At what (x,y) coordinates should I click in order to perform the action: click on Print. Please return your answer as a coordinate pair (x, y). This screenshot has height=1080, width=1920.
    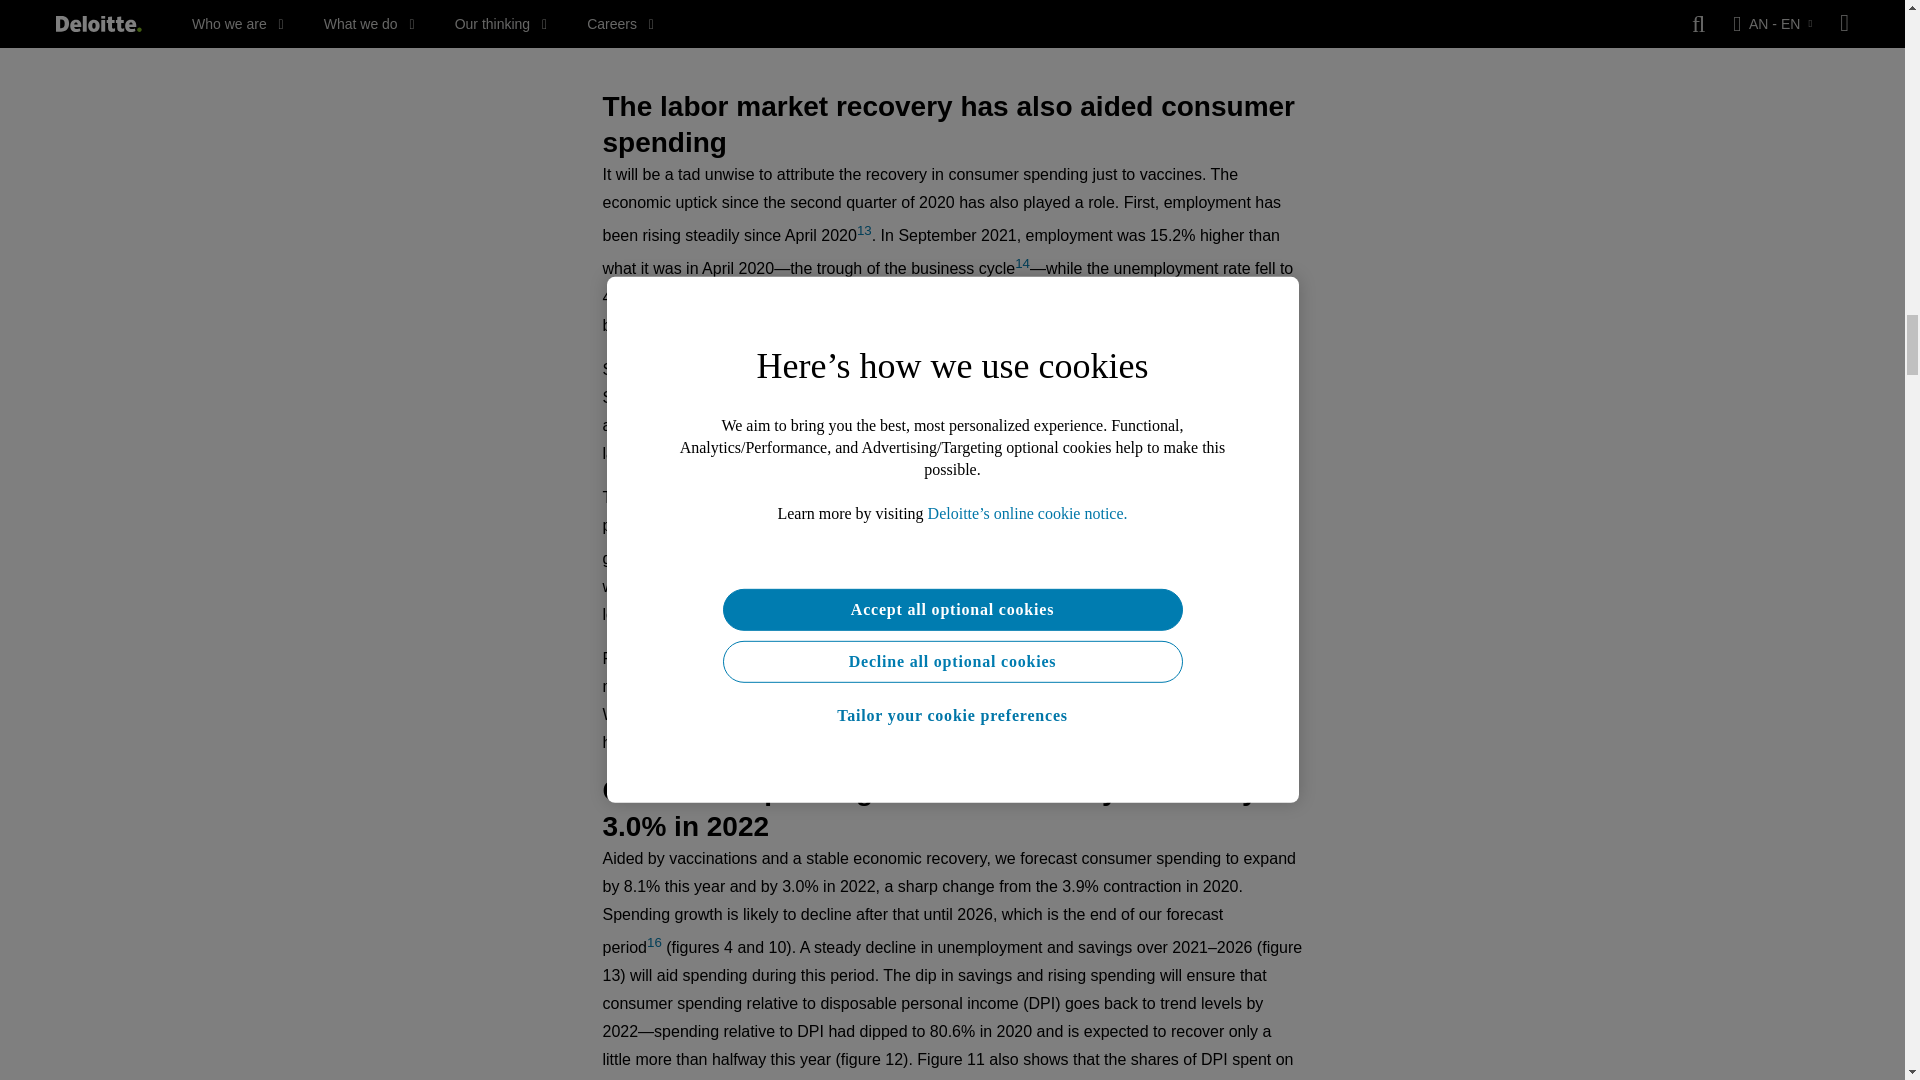
    Looking at the image, I should click on (952, 12).